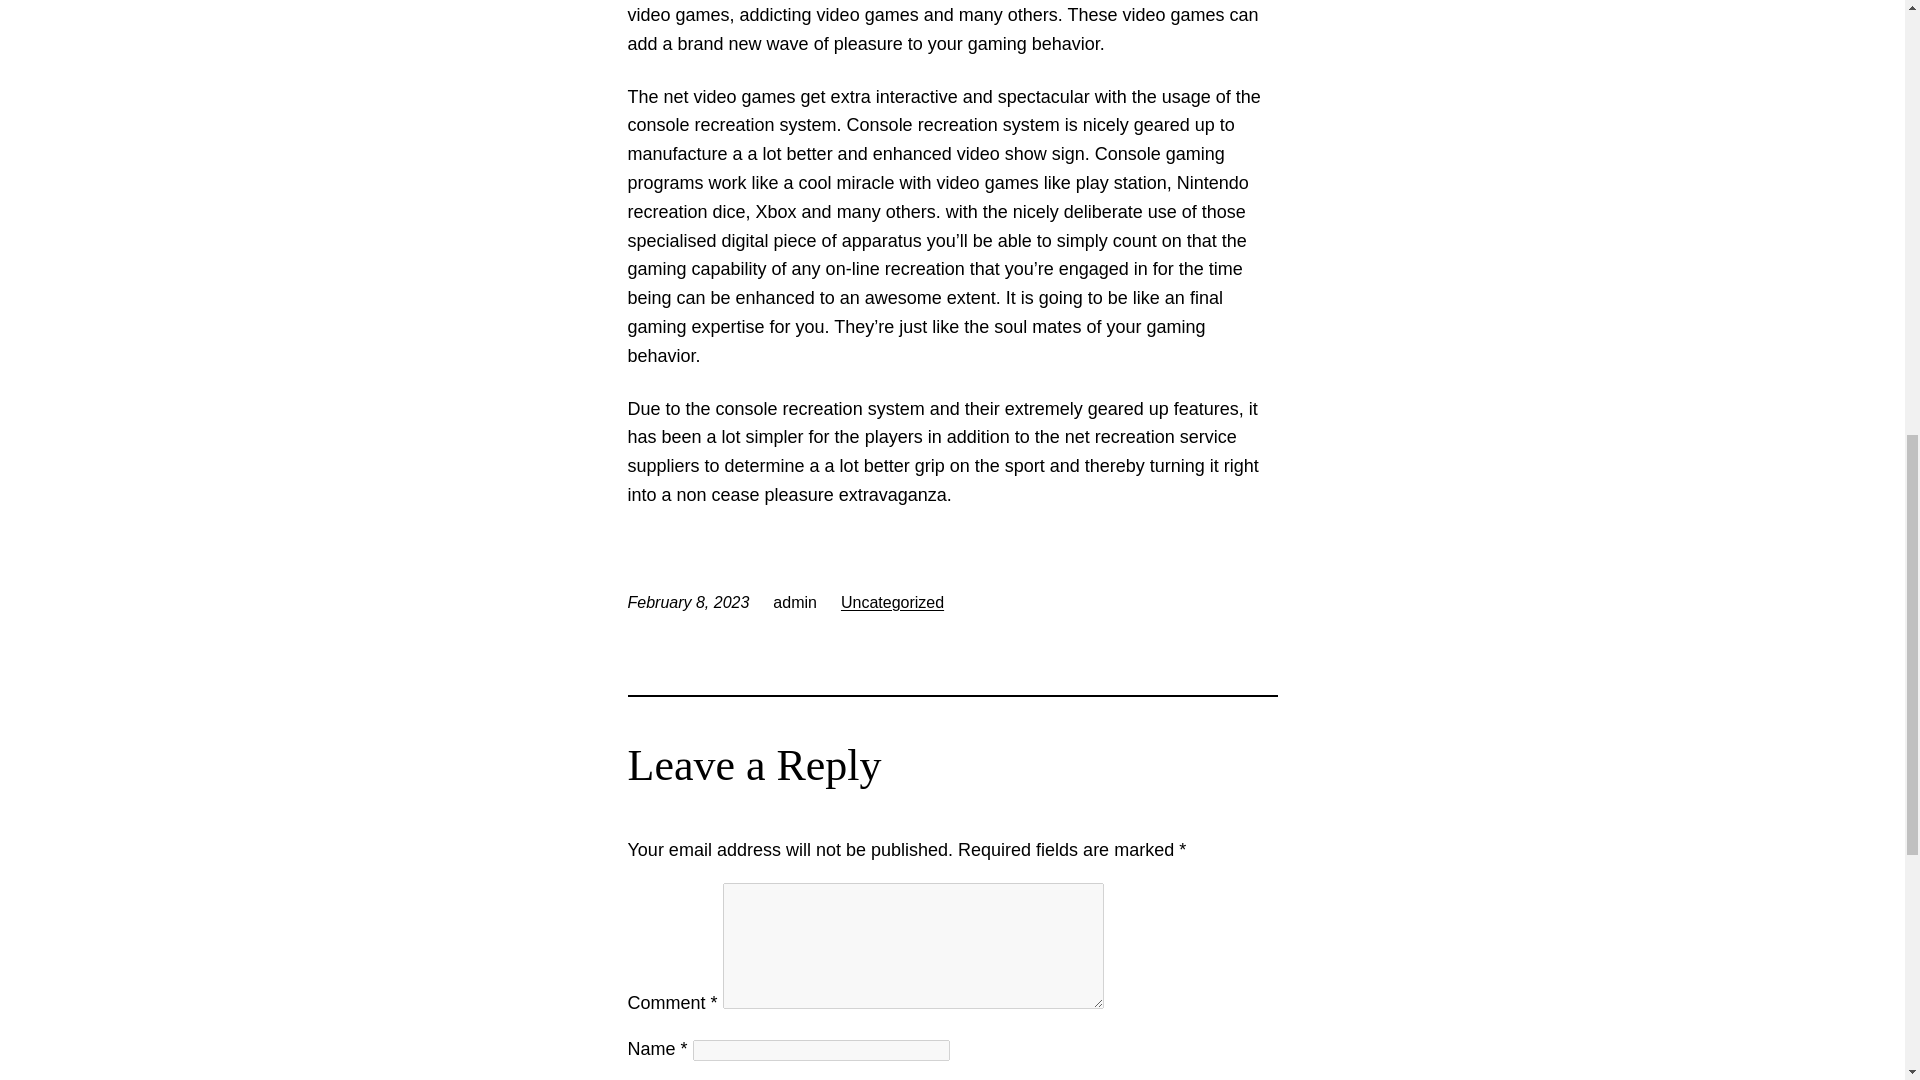  What do you see at coordinates (892, 602) in the screenshot?
I see `Uncategorized` at bounding box center [892, 602].